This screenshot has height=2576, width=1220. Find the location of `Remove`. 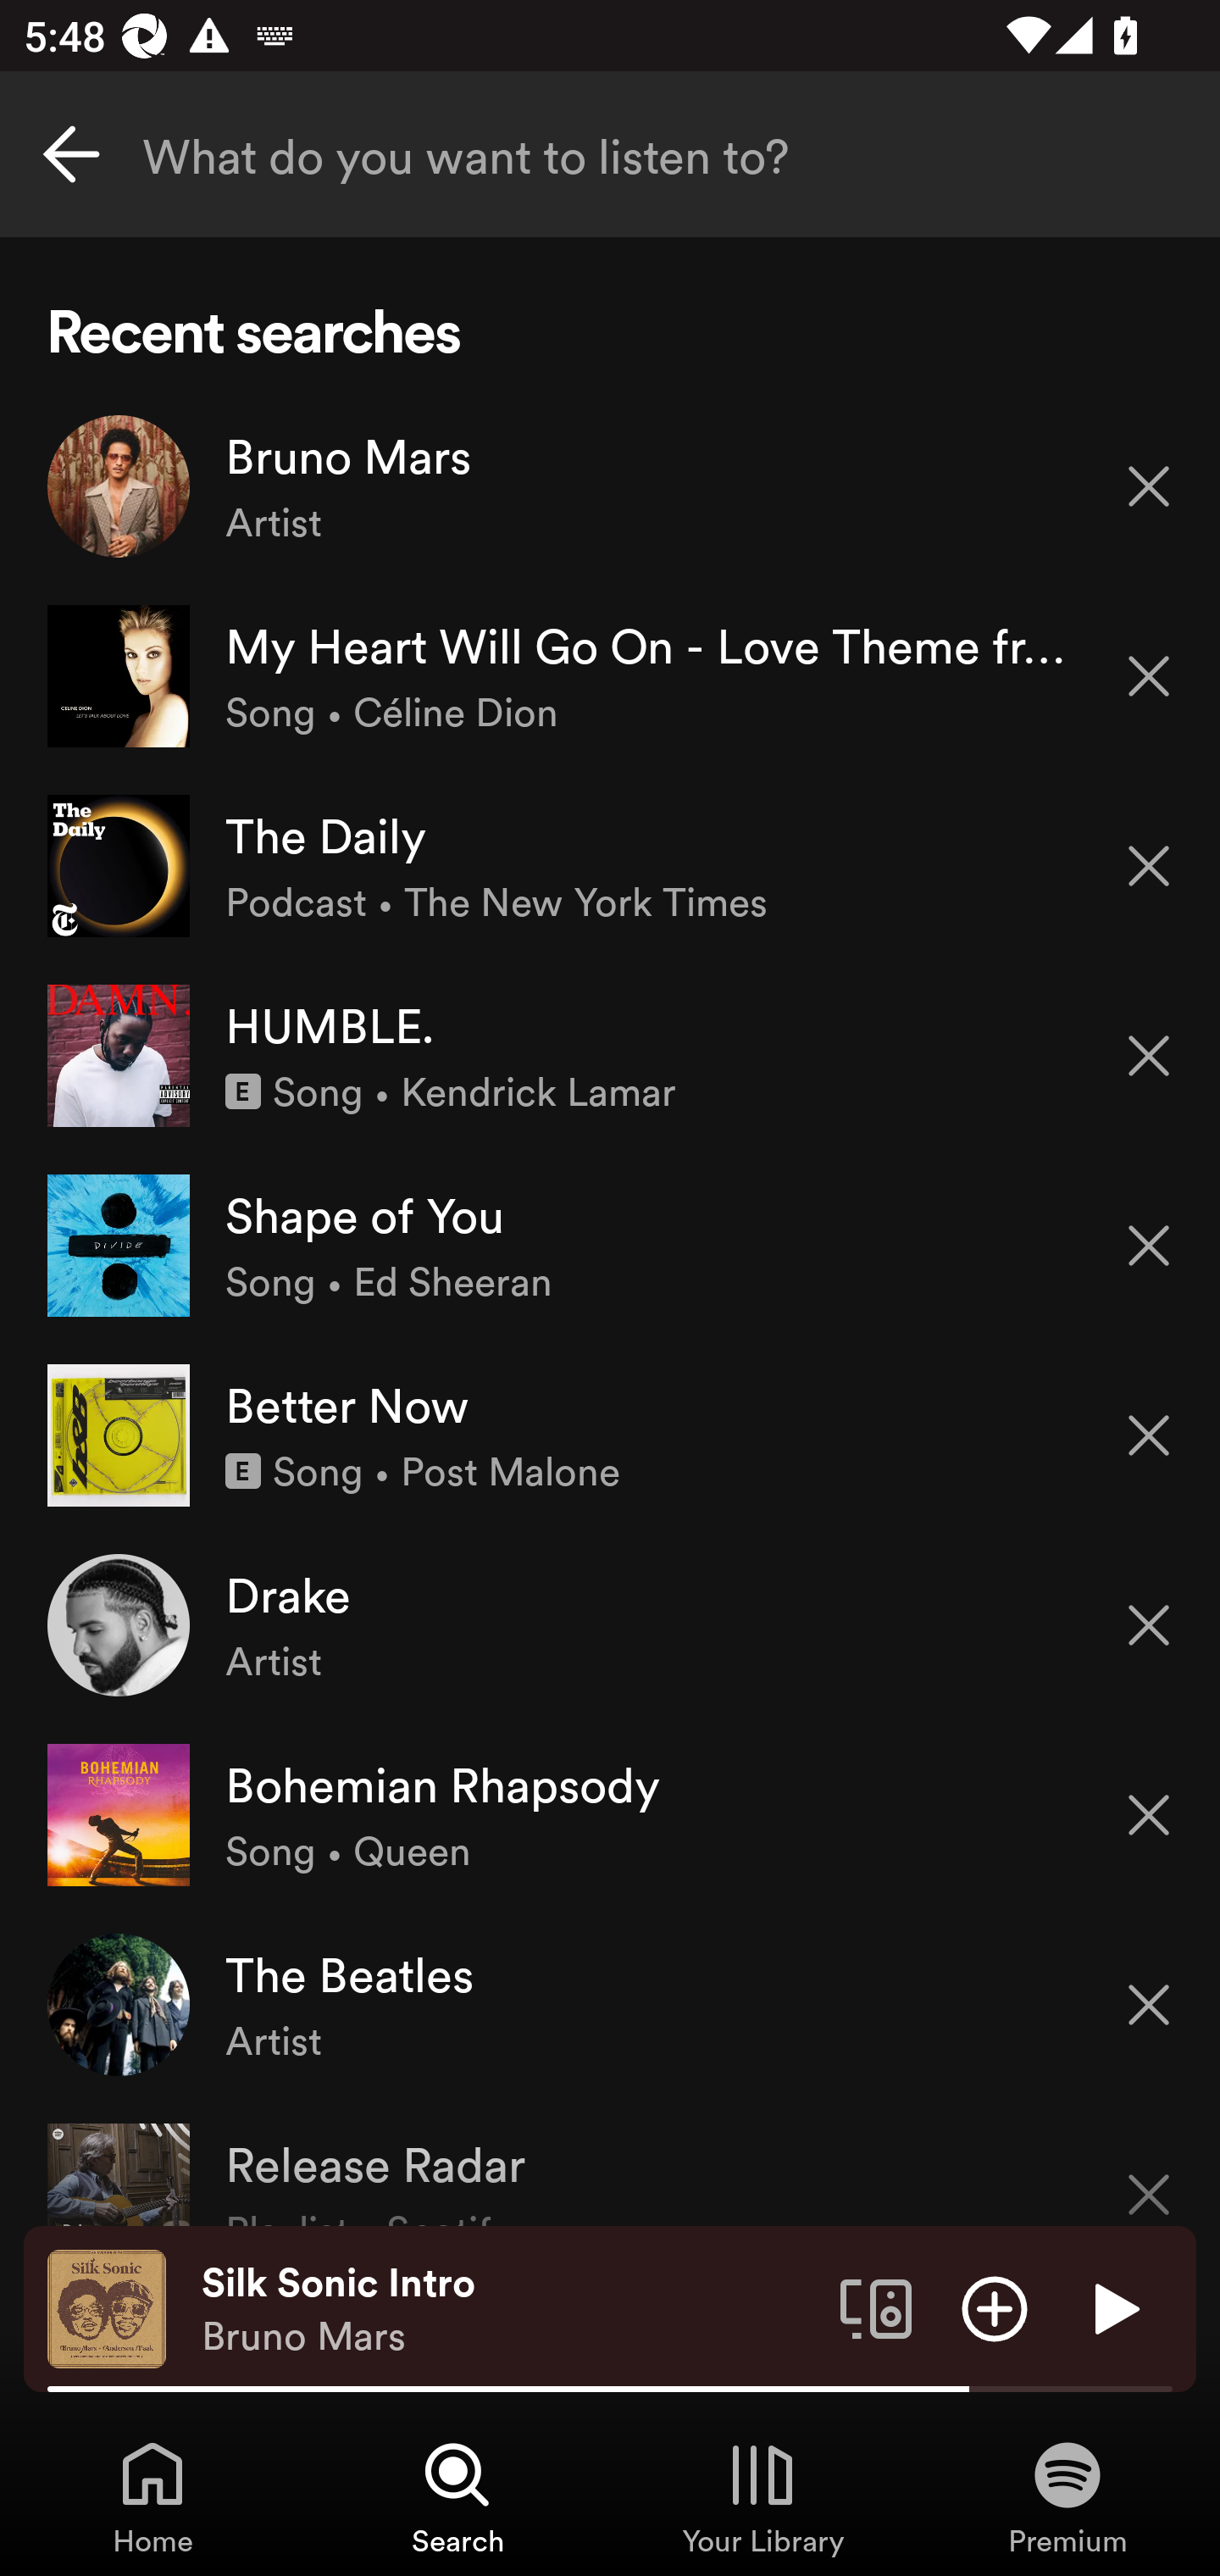

Remove is located at coordinates (1149, 676).